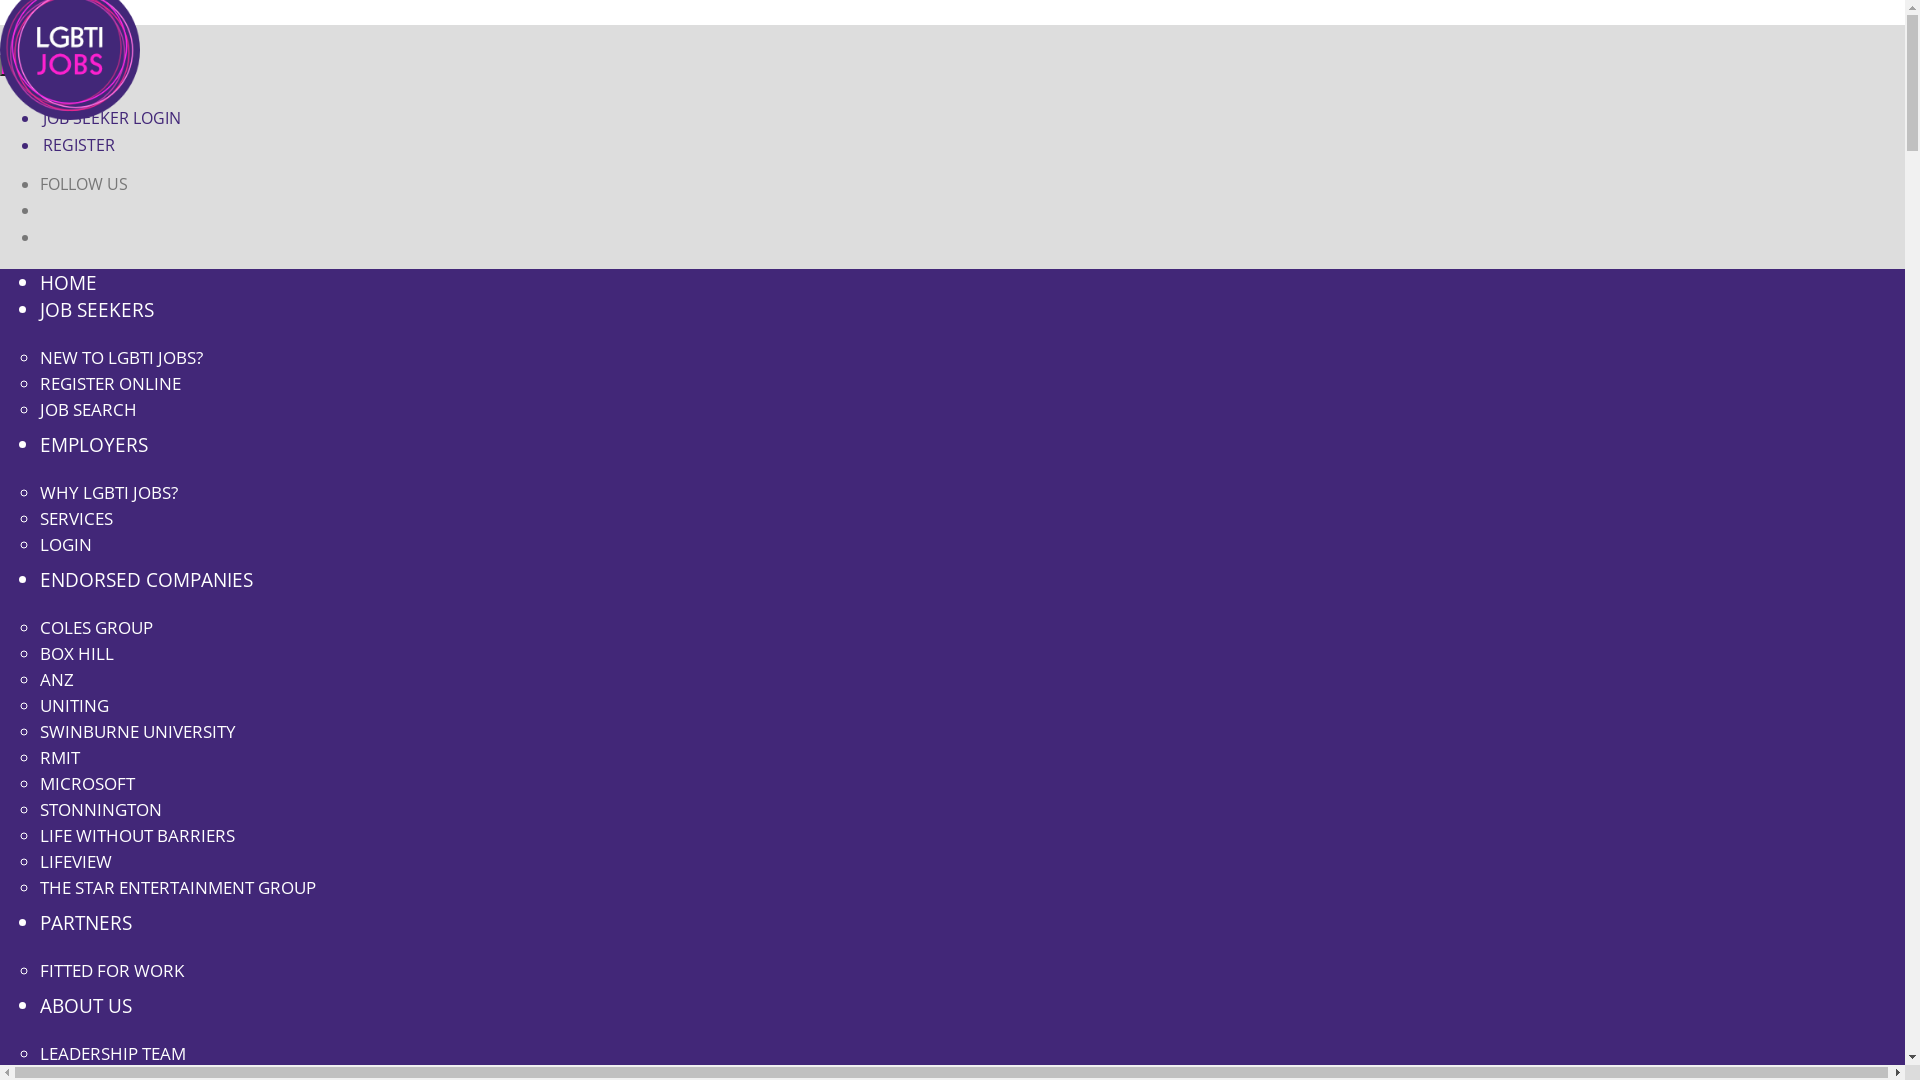 The width and height of the screenshot is (1920, 1080). Describe the element at coordinates (110, 118) in the screenshot. I see `JOB SEEKER LOGIN` at that location.